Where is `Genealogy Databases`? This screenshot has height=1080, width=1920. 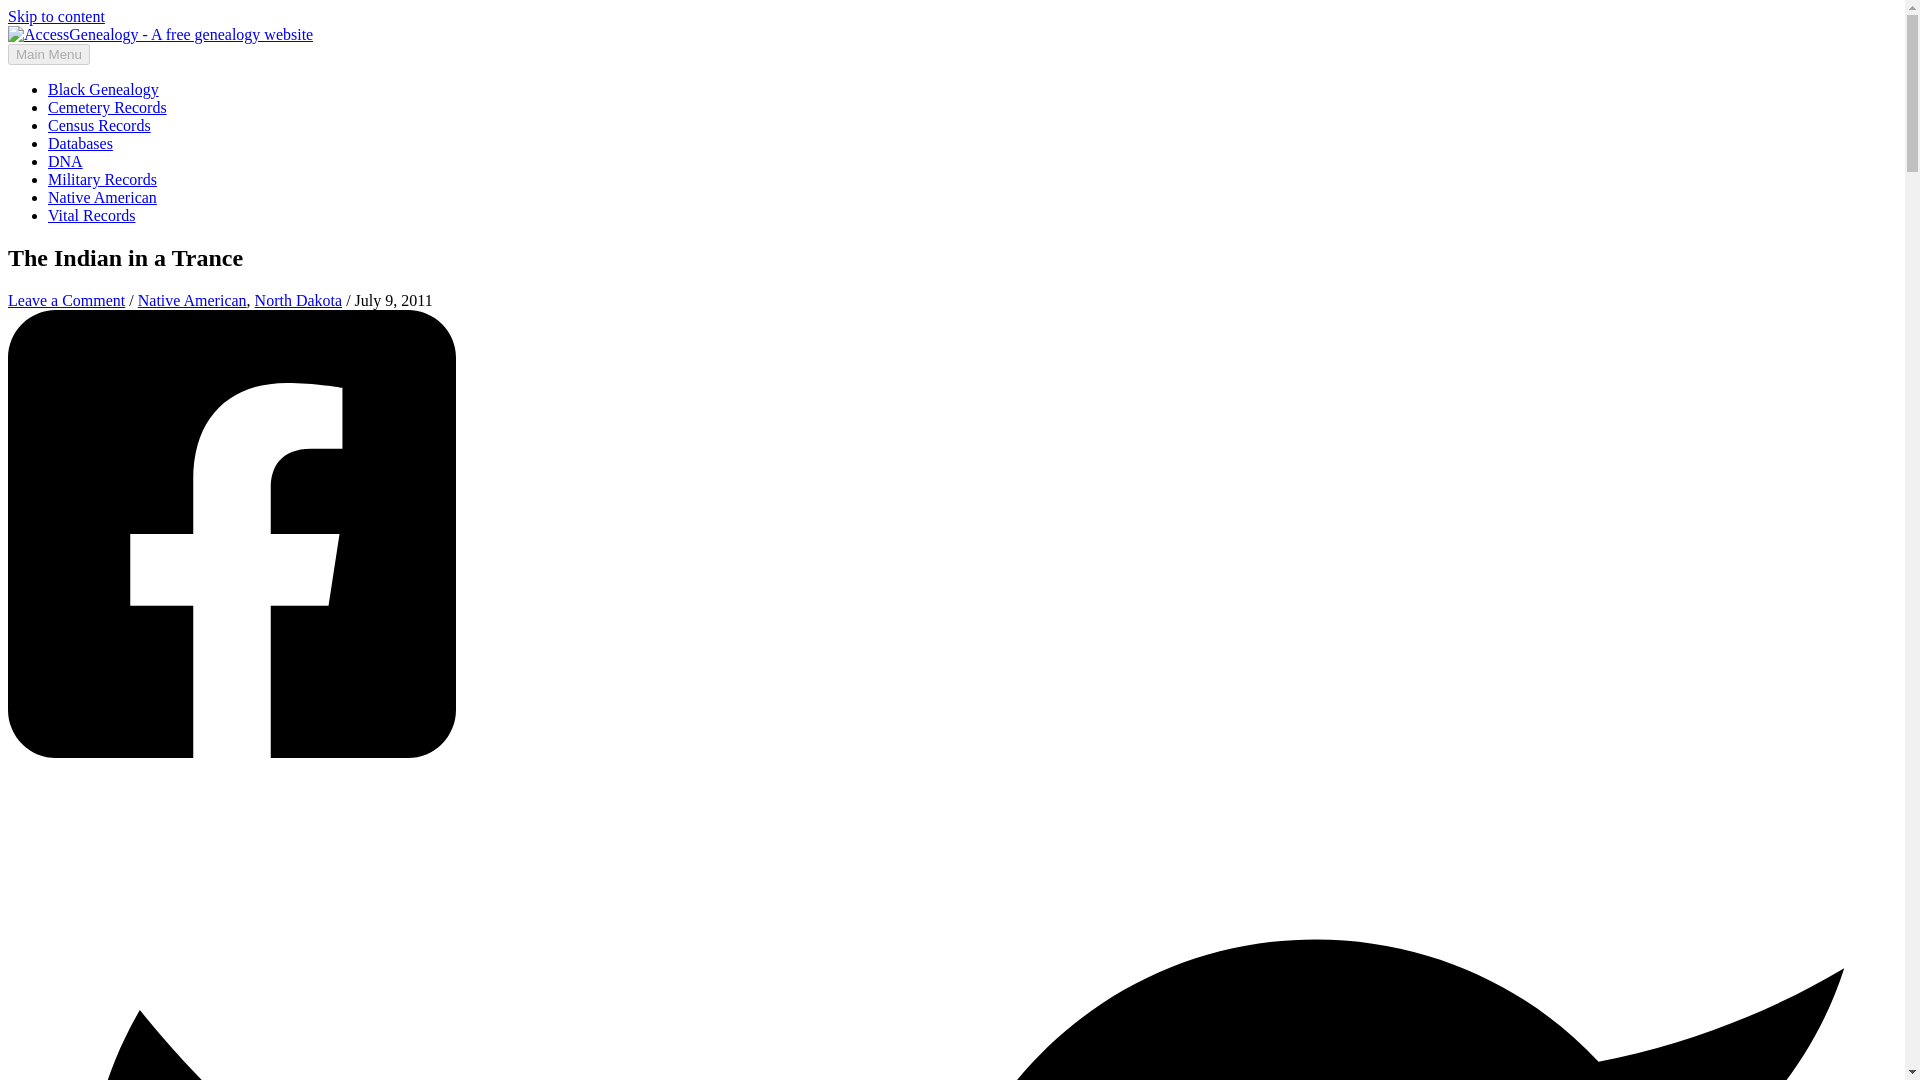 Genealogy Databases is located at coordinates (80, 144).